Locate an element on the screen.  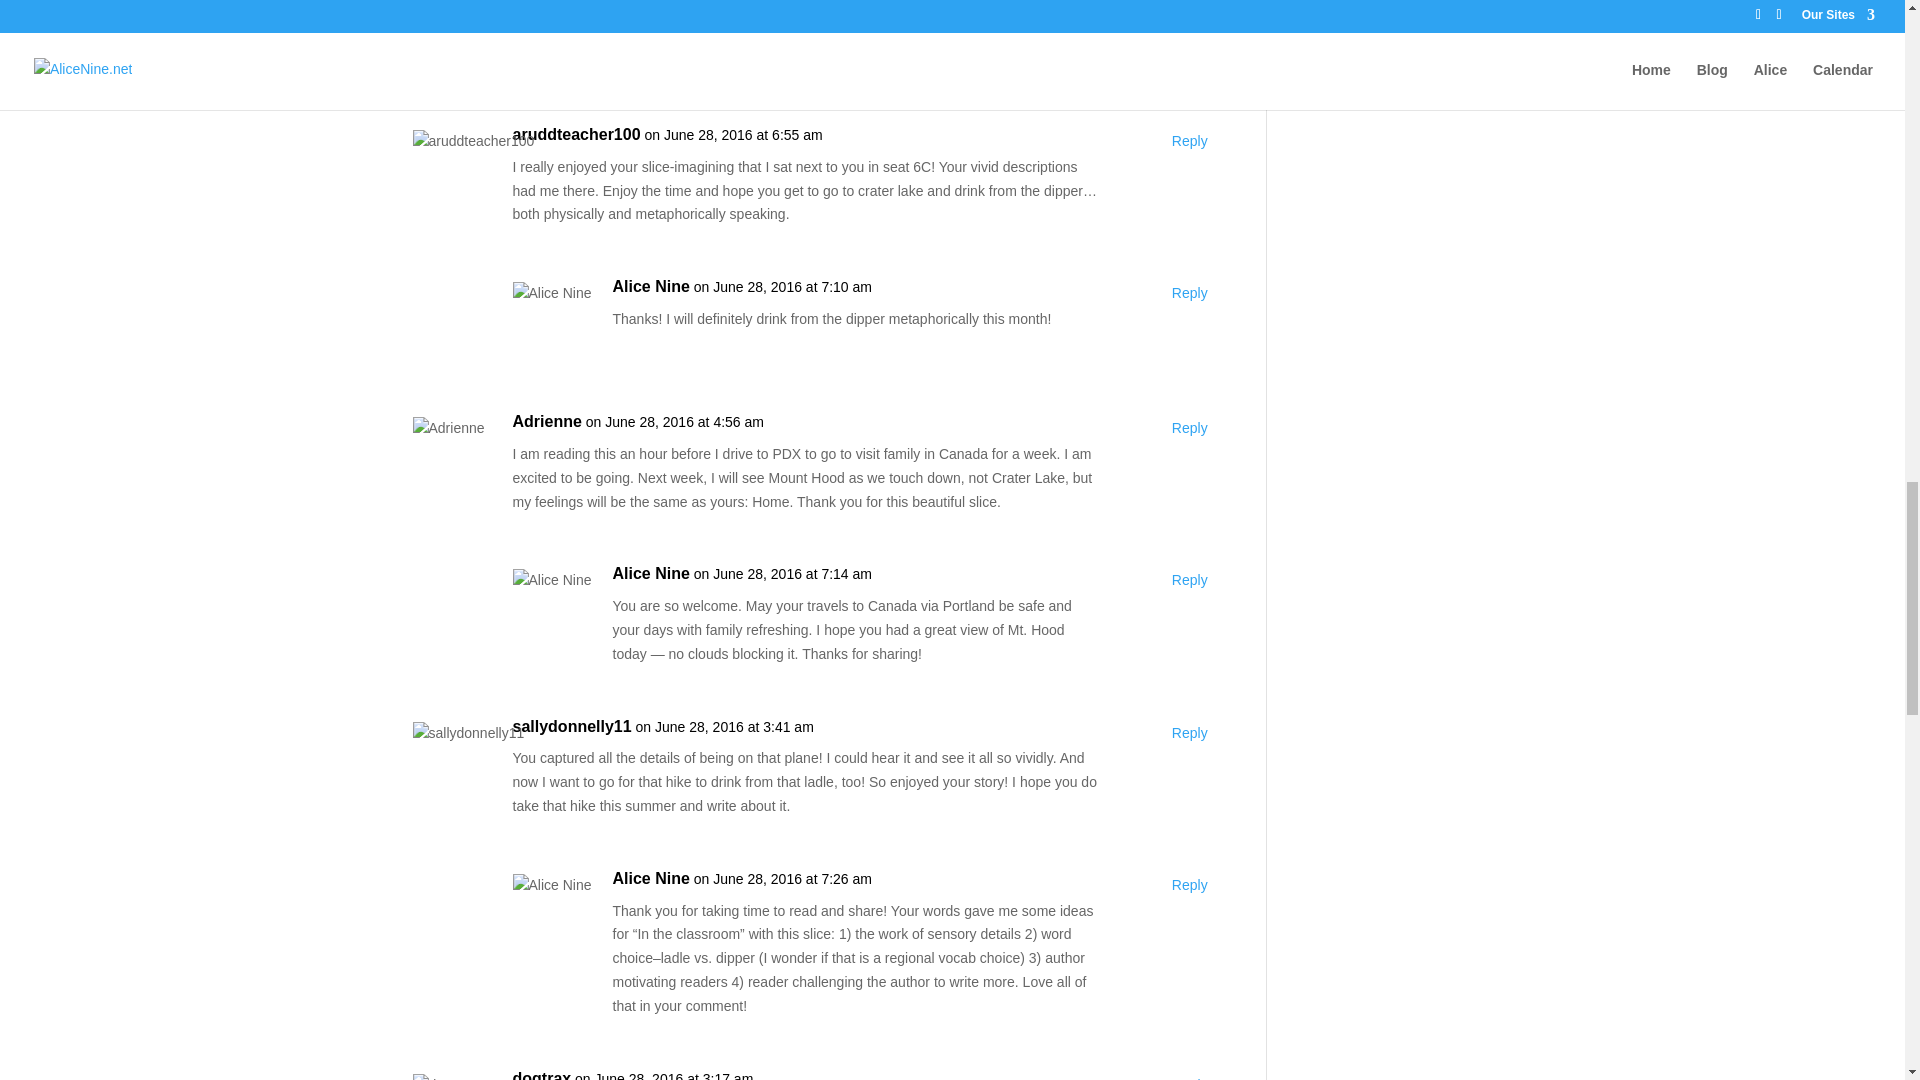
sallydonnelly11 is located at coordinates (572, 726).